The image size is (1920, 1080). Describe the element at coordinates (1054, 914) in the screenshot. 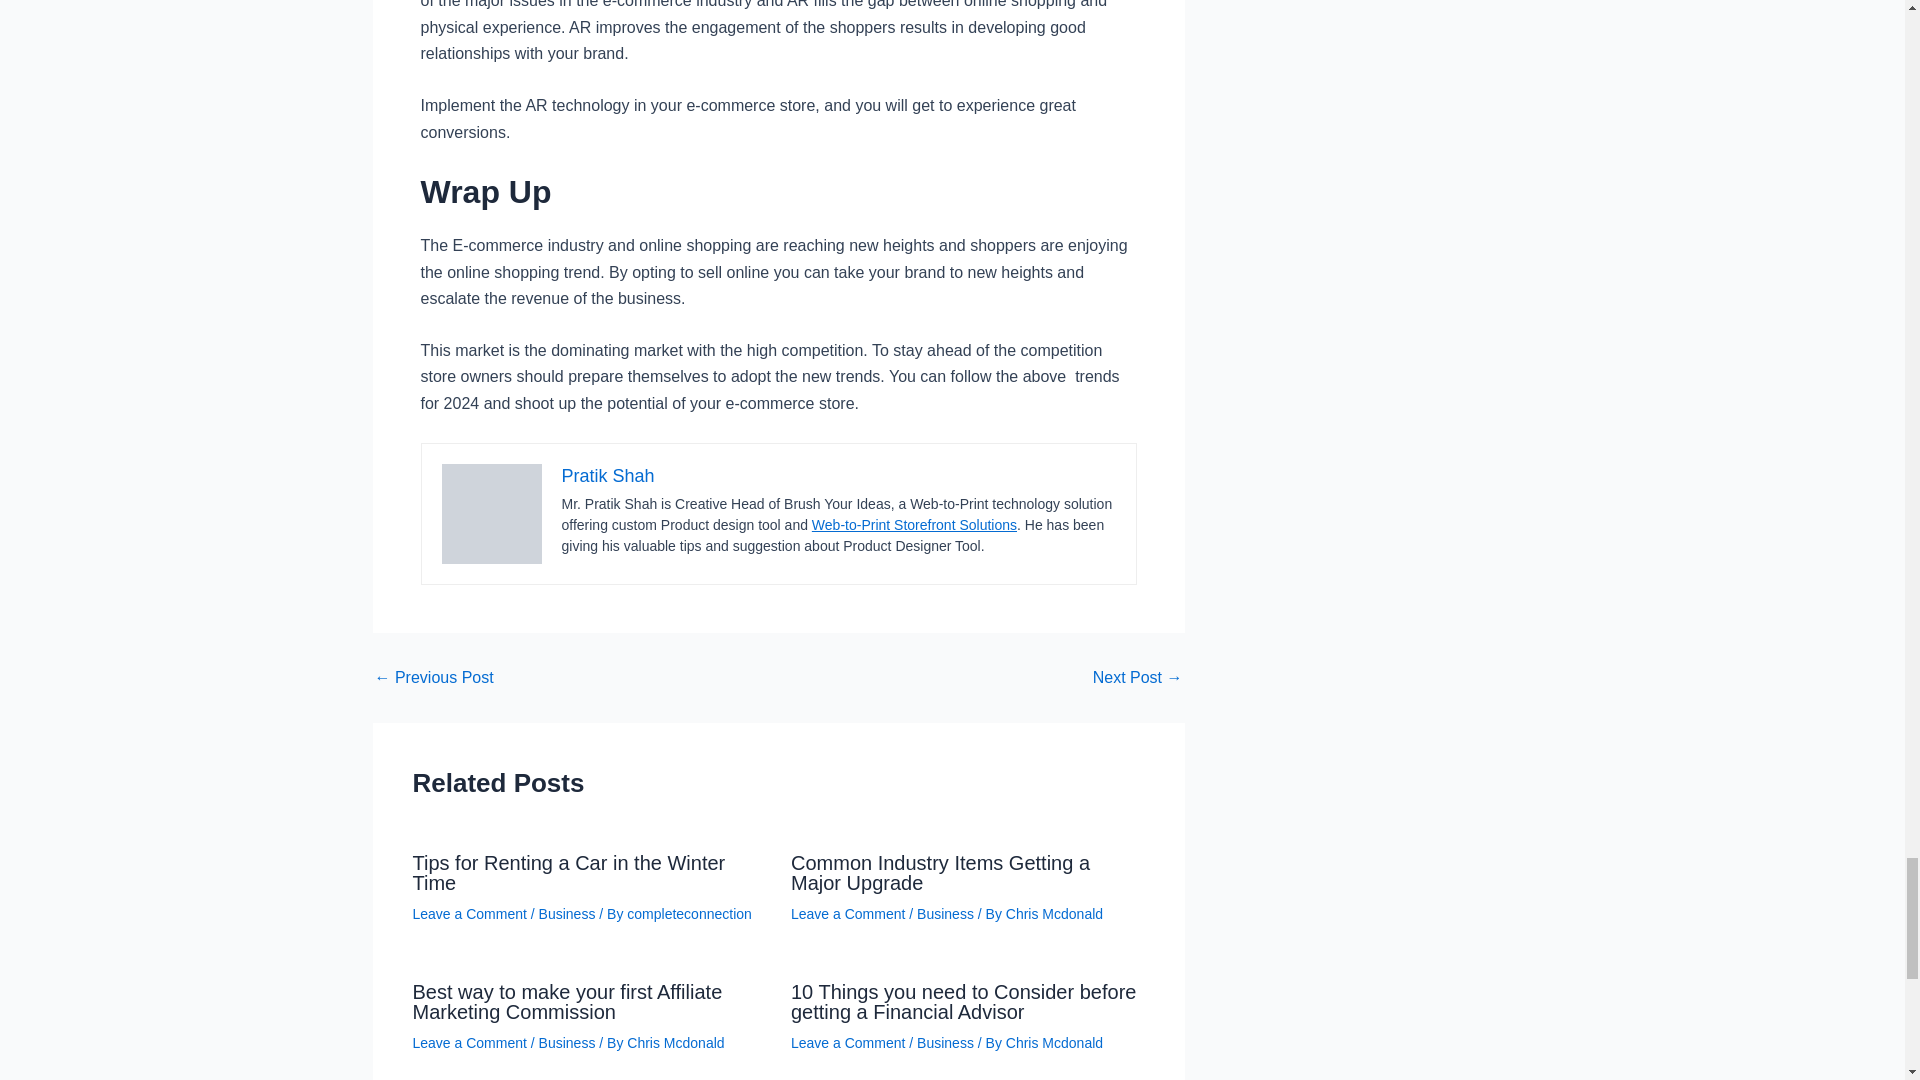

I see `View all posts by Chris Mcdonald` at that location.